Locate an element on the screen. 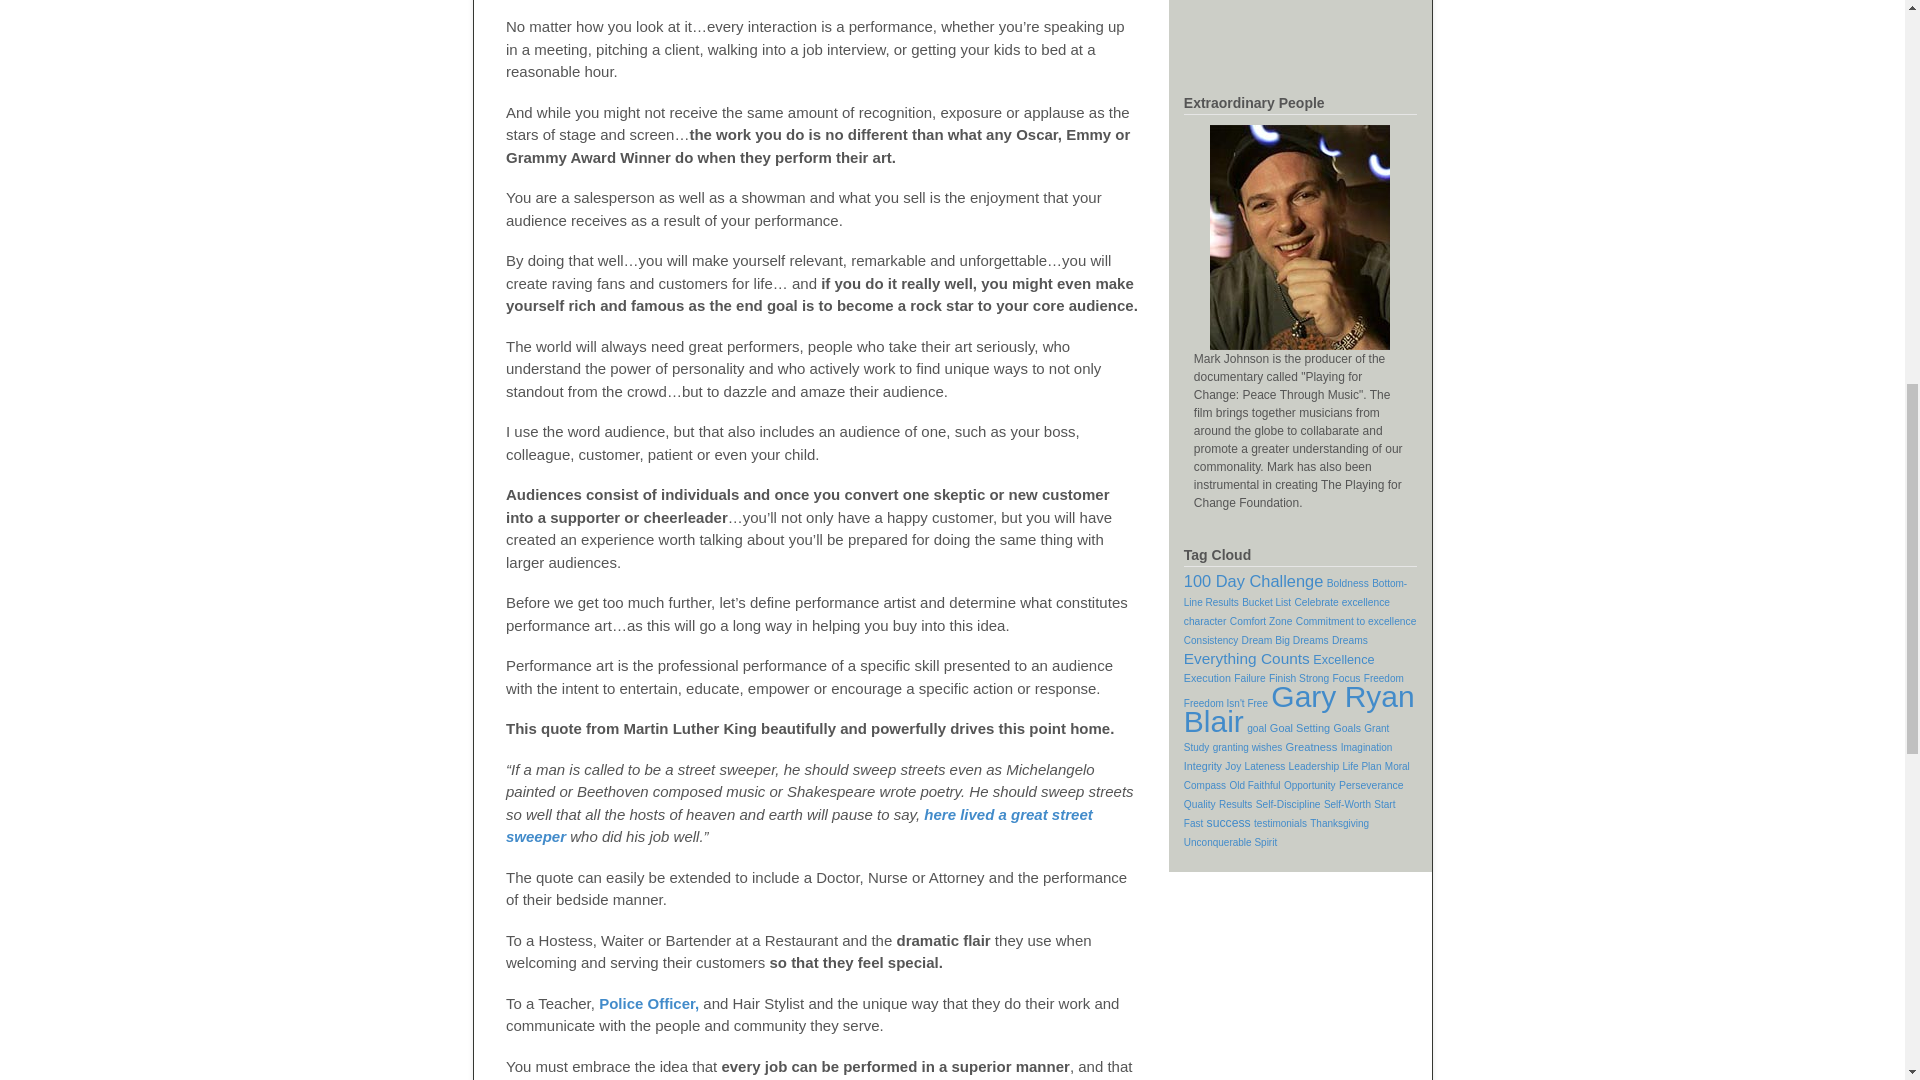 This screenshot has width=1920, height=1080. 2 topics is located at coordinates (1342, 602).